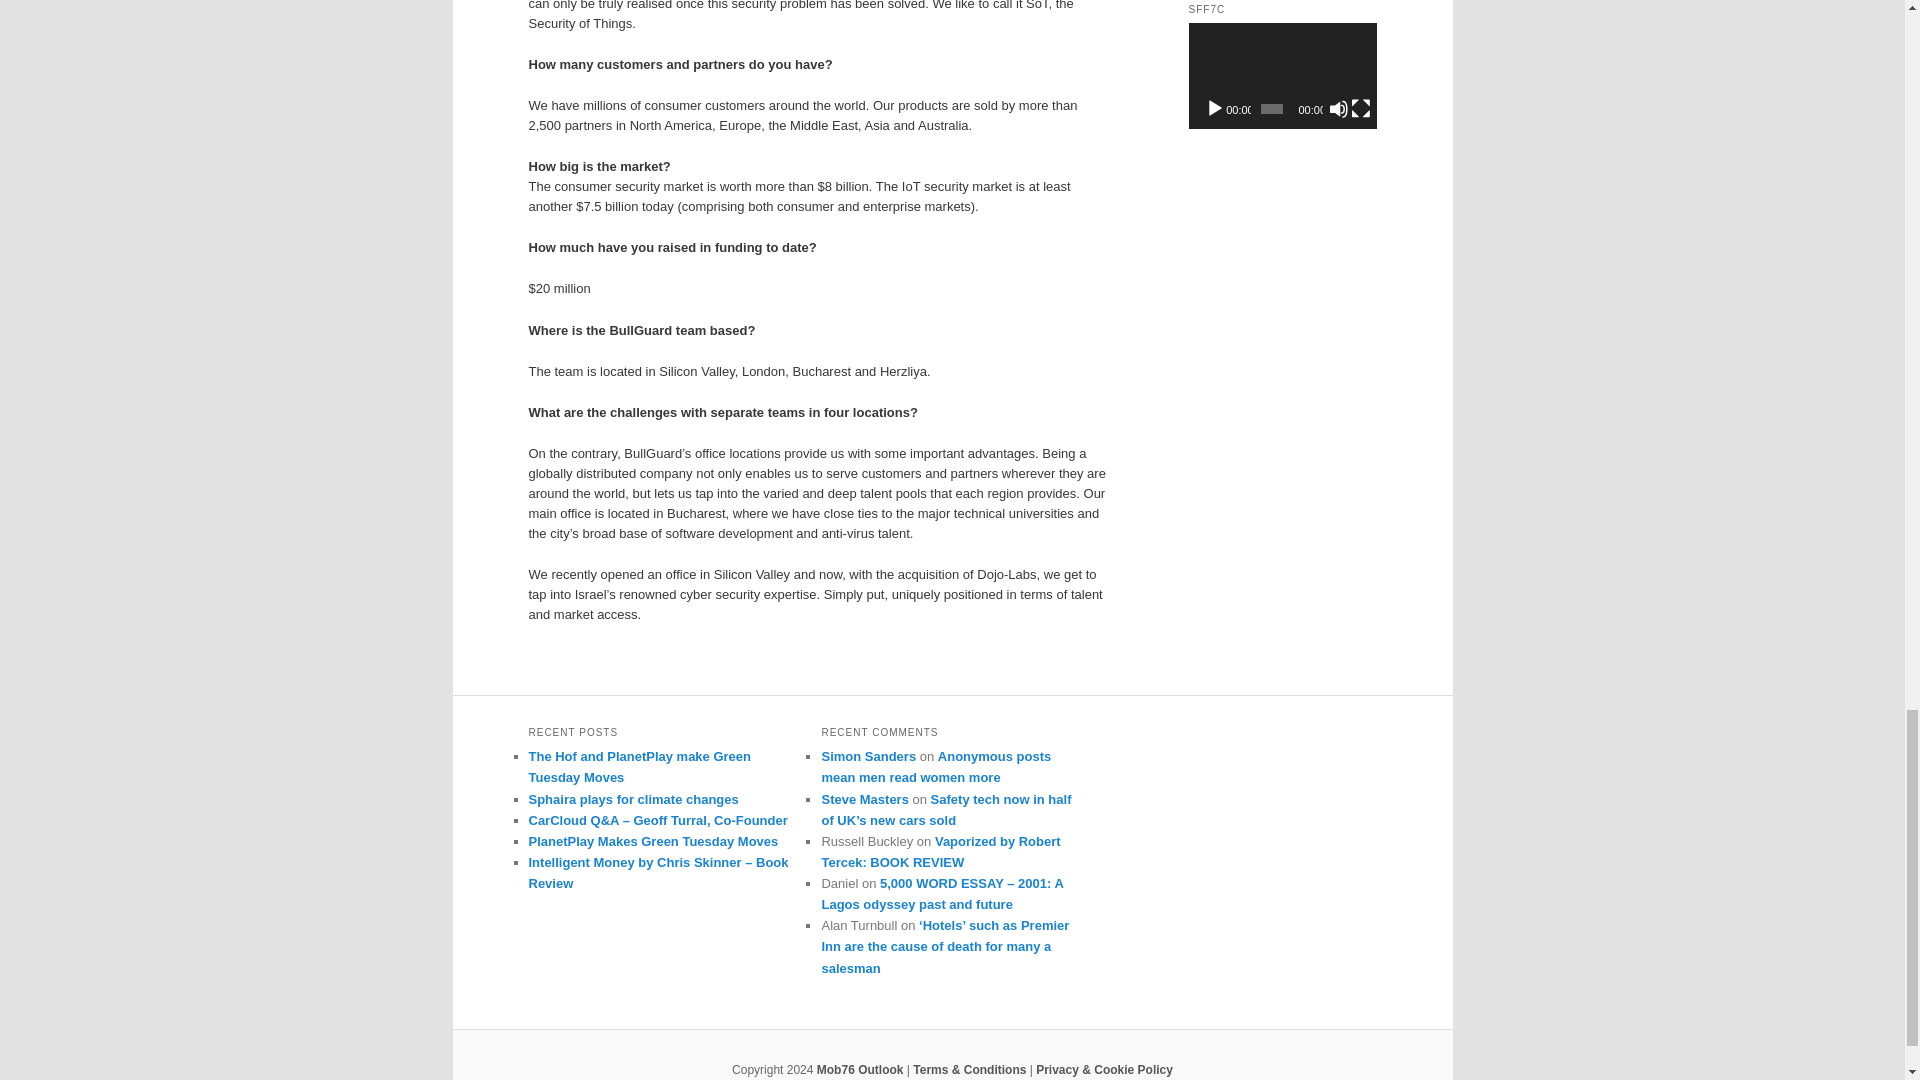 The image size is (1920, 1080). What do you see at coordinates (1338, 108) in the screenshot?
I see `Mute` at bounding box center [1338, 108].